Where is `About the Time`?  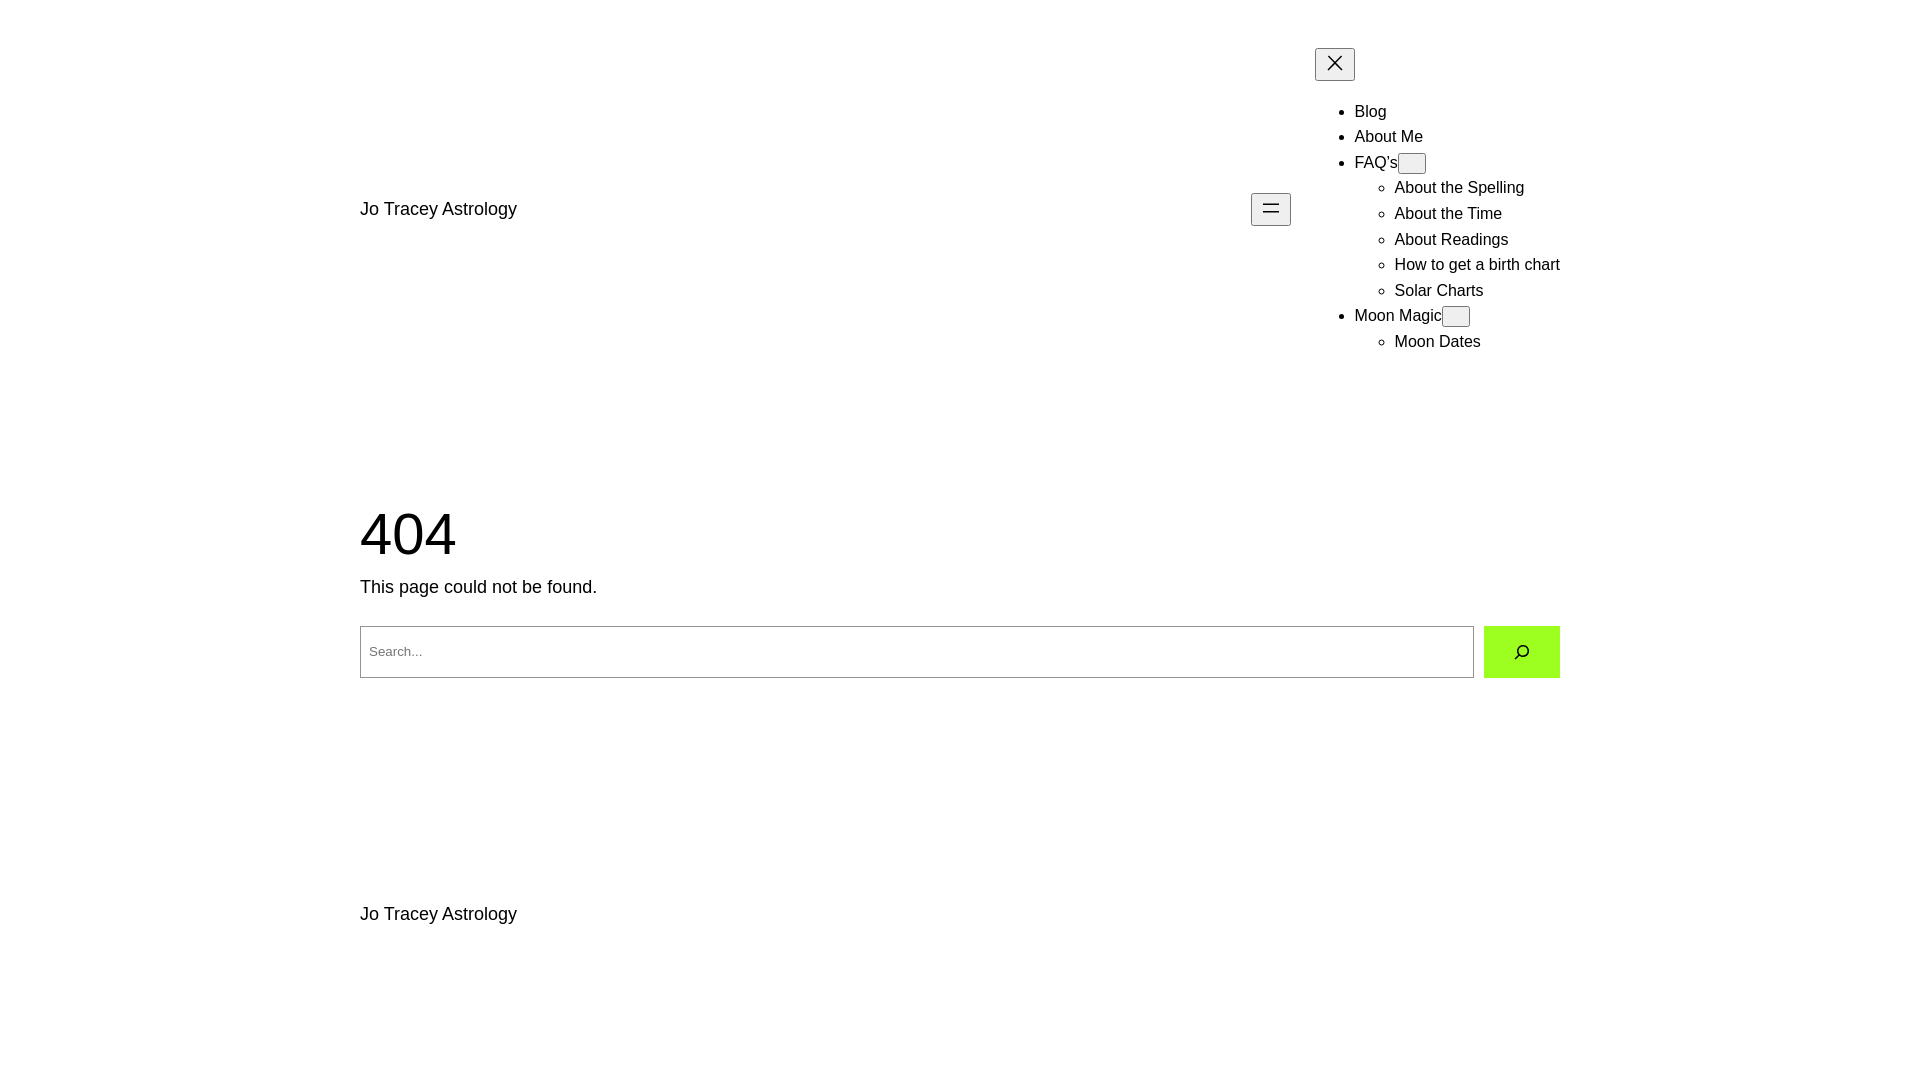 About the Time is located at coordinates (1449, 214).